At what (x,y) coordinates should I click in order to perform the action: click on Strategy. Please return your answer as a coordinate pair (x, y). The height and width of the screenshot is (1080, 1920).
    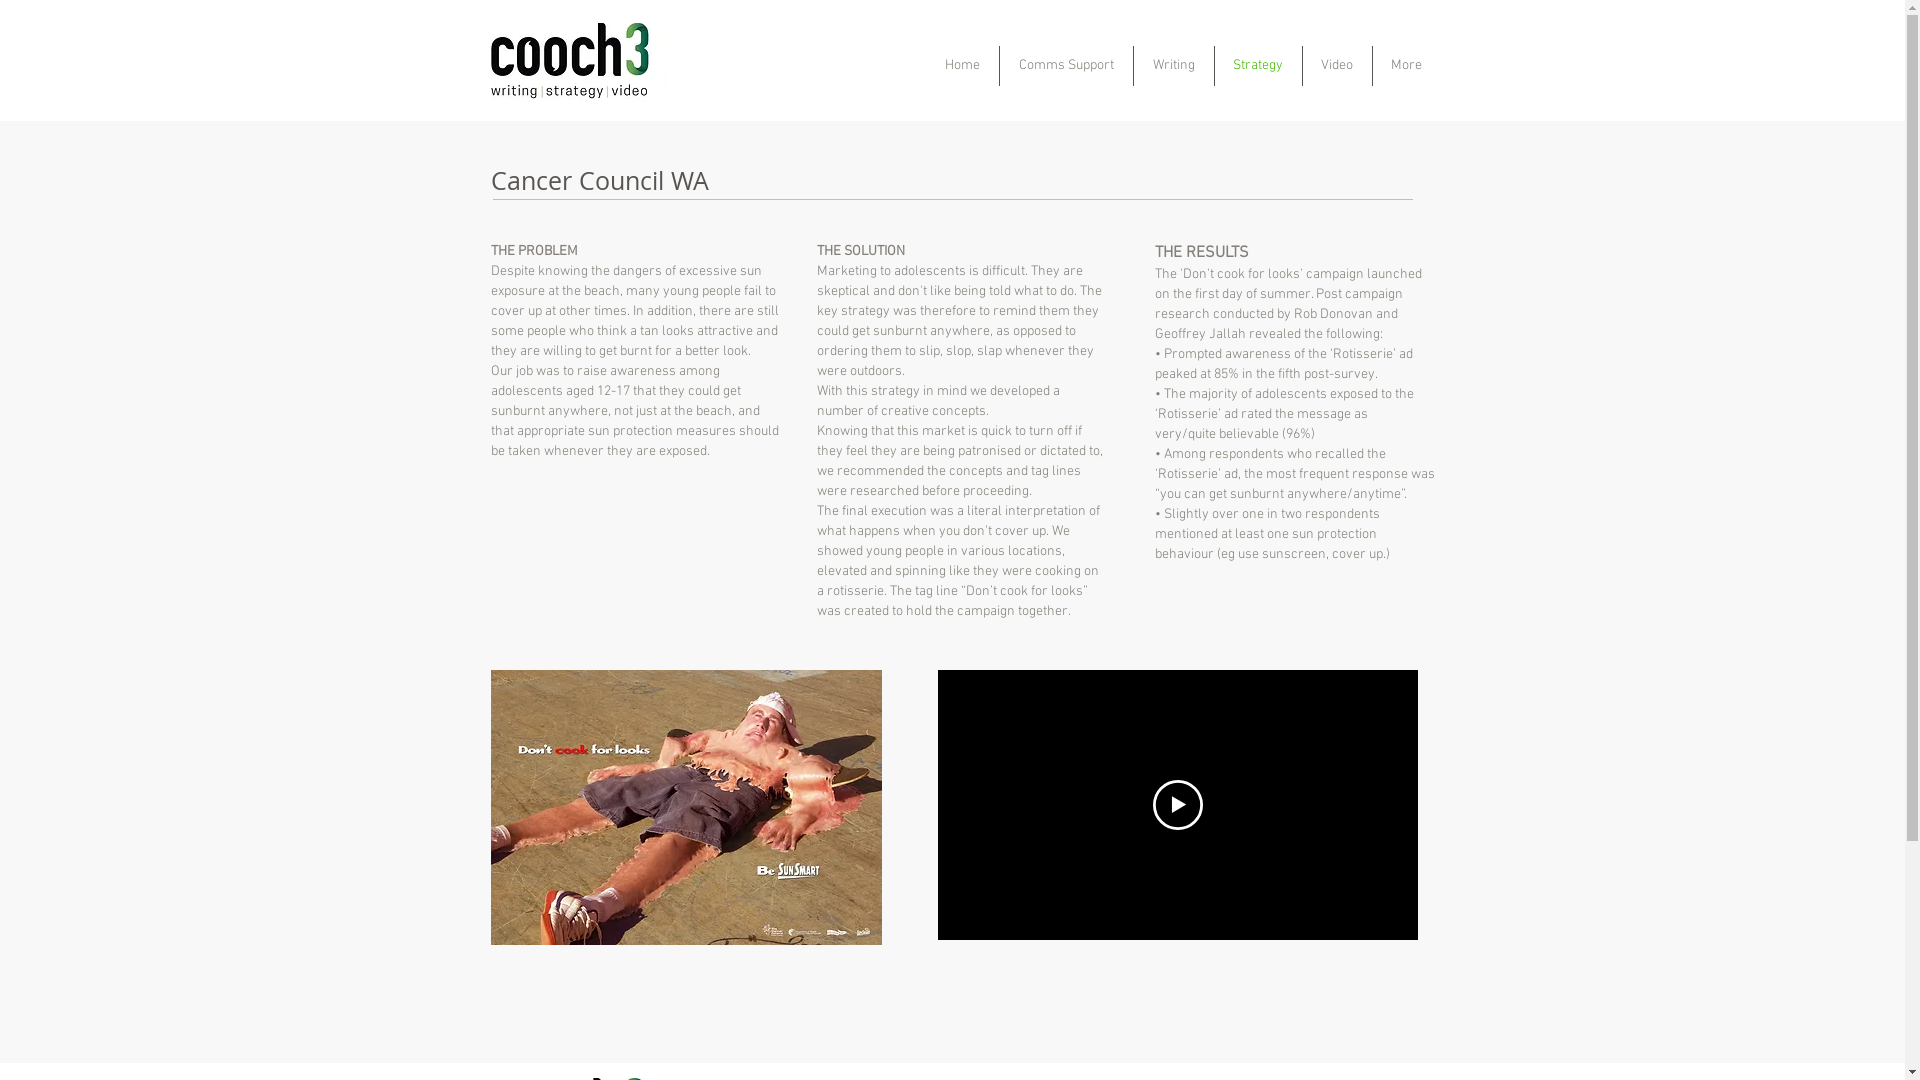
    Looking at the image, I should click on (1258, 66).